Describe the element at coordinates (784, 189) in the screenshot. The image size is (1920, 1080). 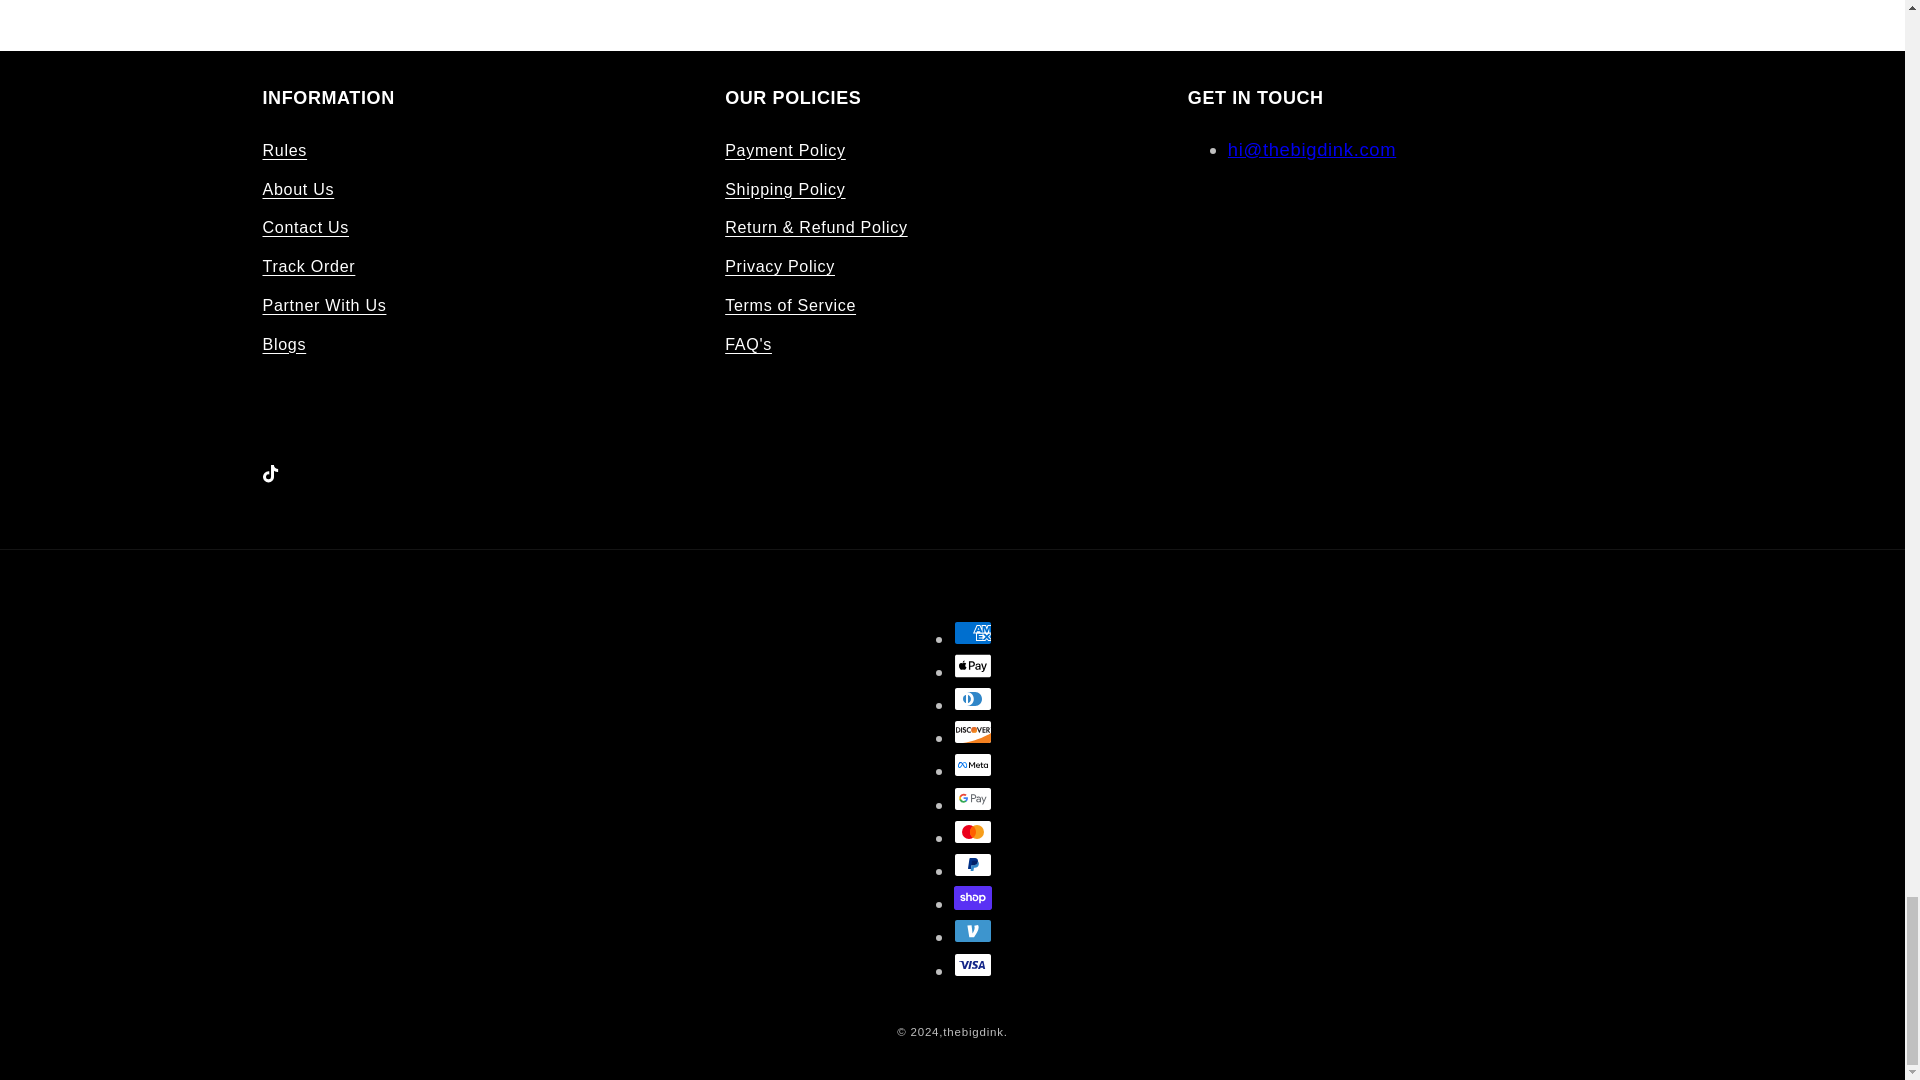
I see `Shipping Policy` at that location.